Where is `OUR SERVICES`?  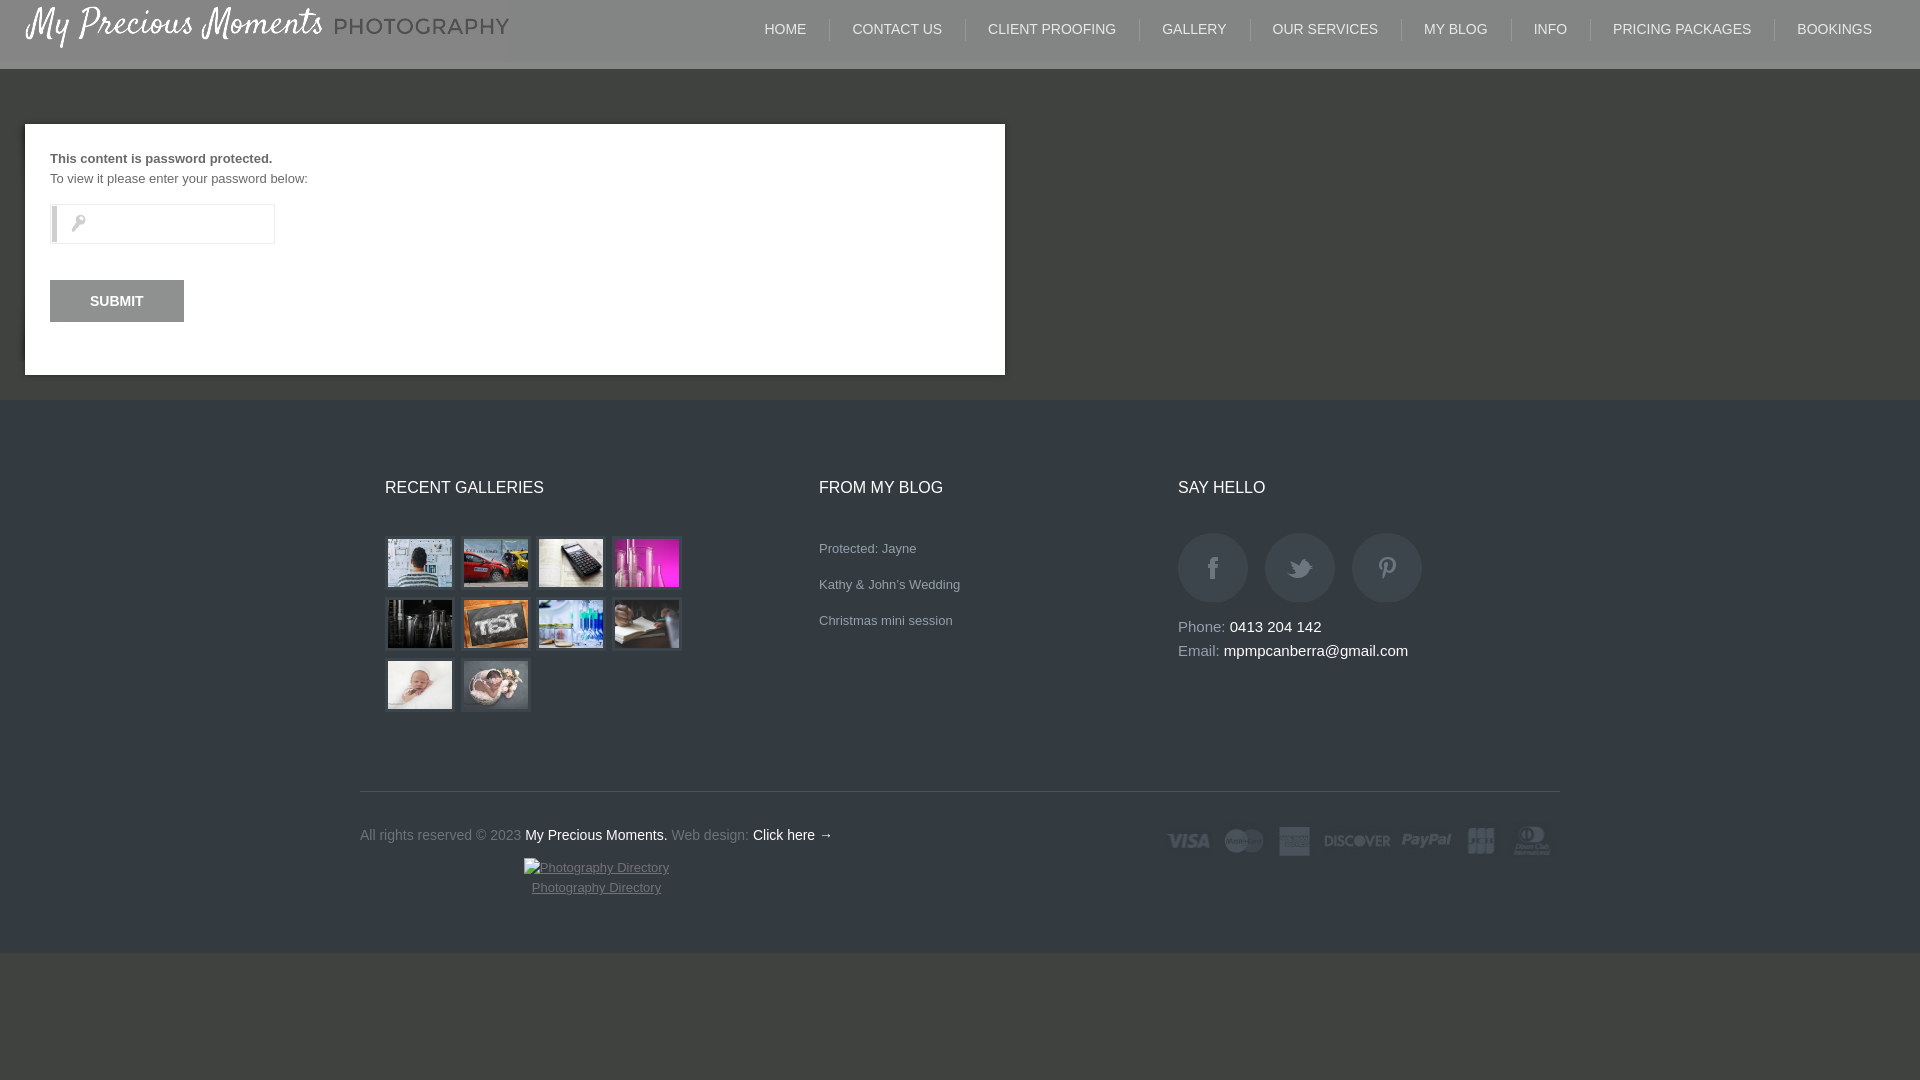 OUR SERVICES is located at coordinates (1326, 30).